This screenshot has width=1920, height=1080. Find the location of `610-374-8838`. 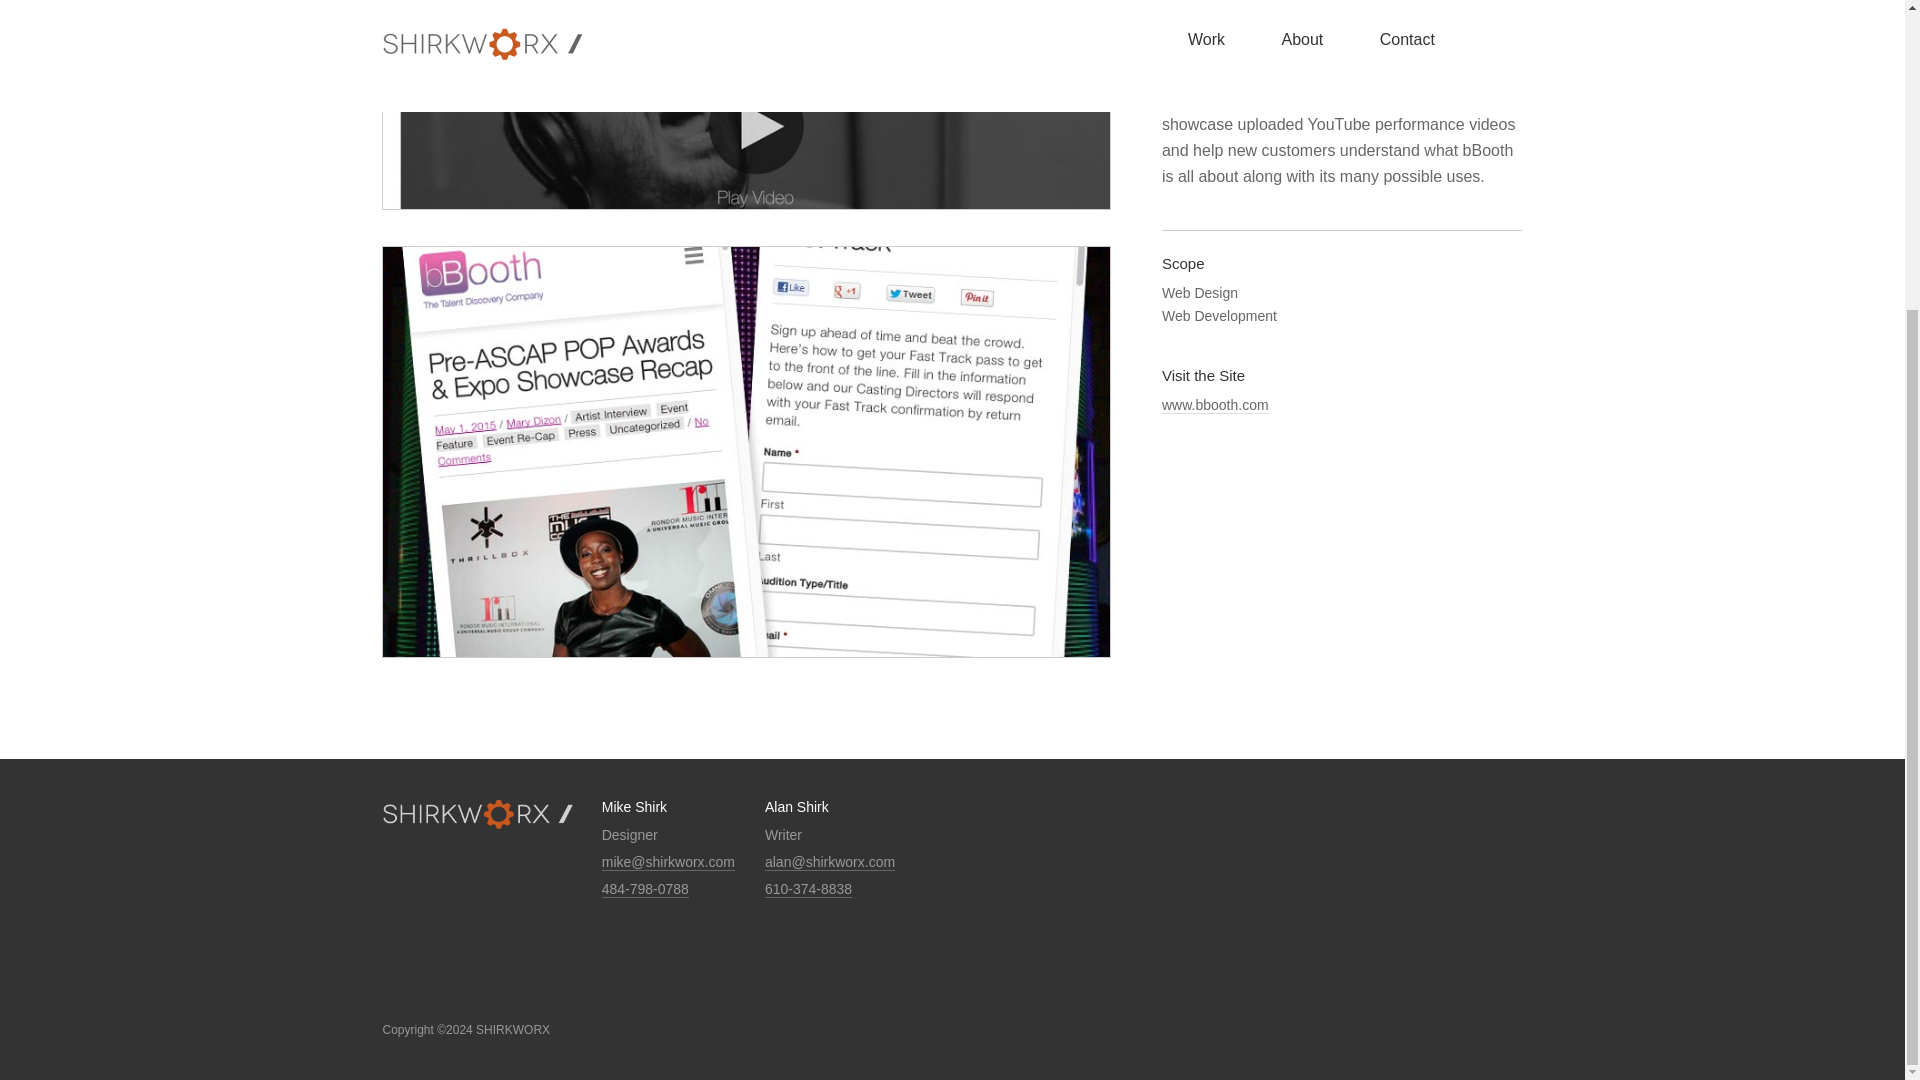

610-374-8838 is located at coordinates (808, 889).